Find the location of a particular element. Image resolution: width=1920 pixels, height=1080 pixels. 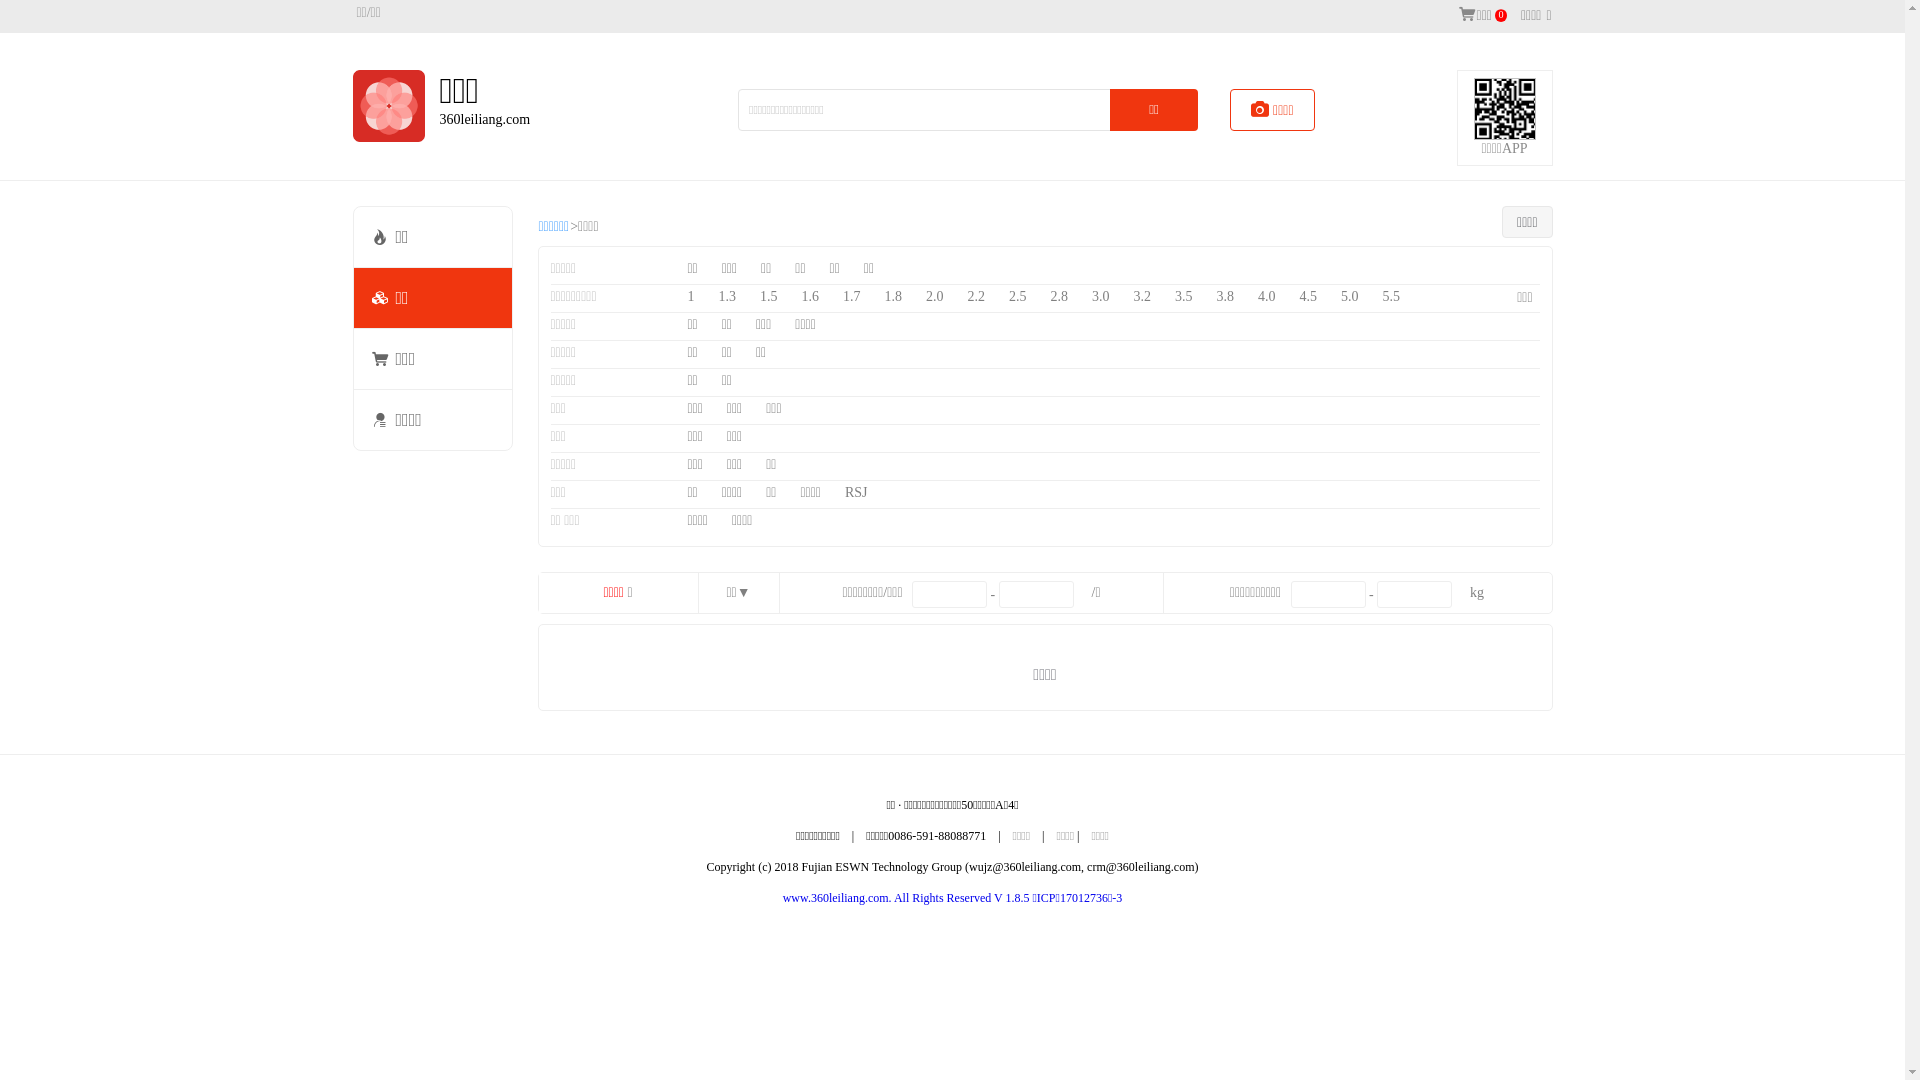

1.5 is located at coordinates (769, 297).